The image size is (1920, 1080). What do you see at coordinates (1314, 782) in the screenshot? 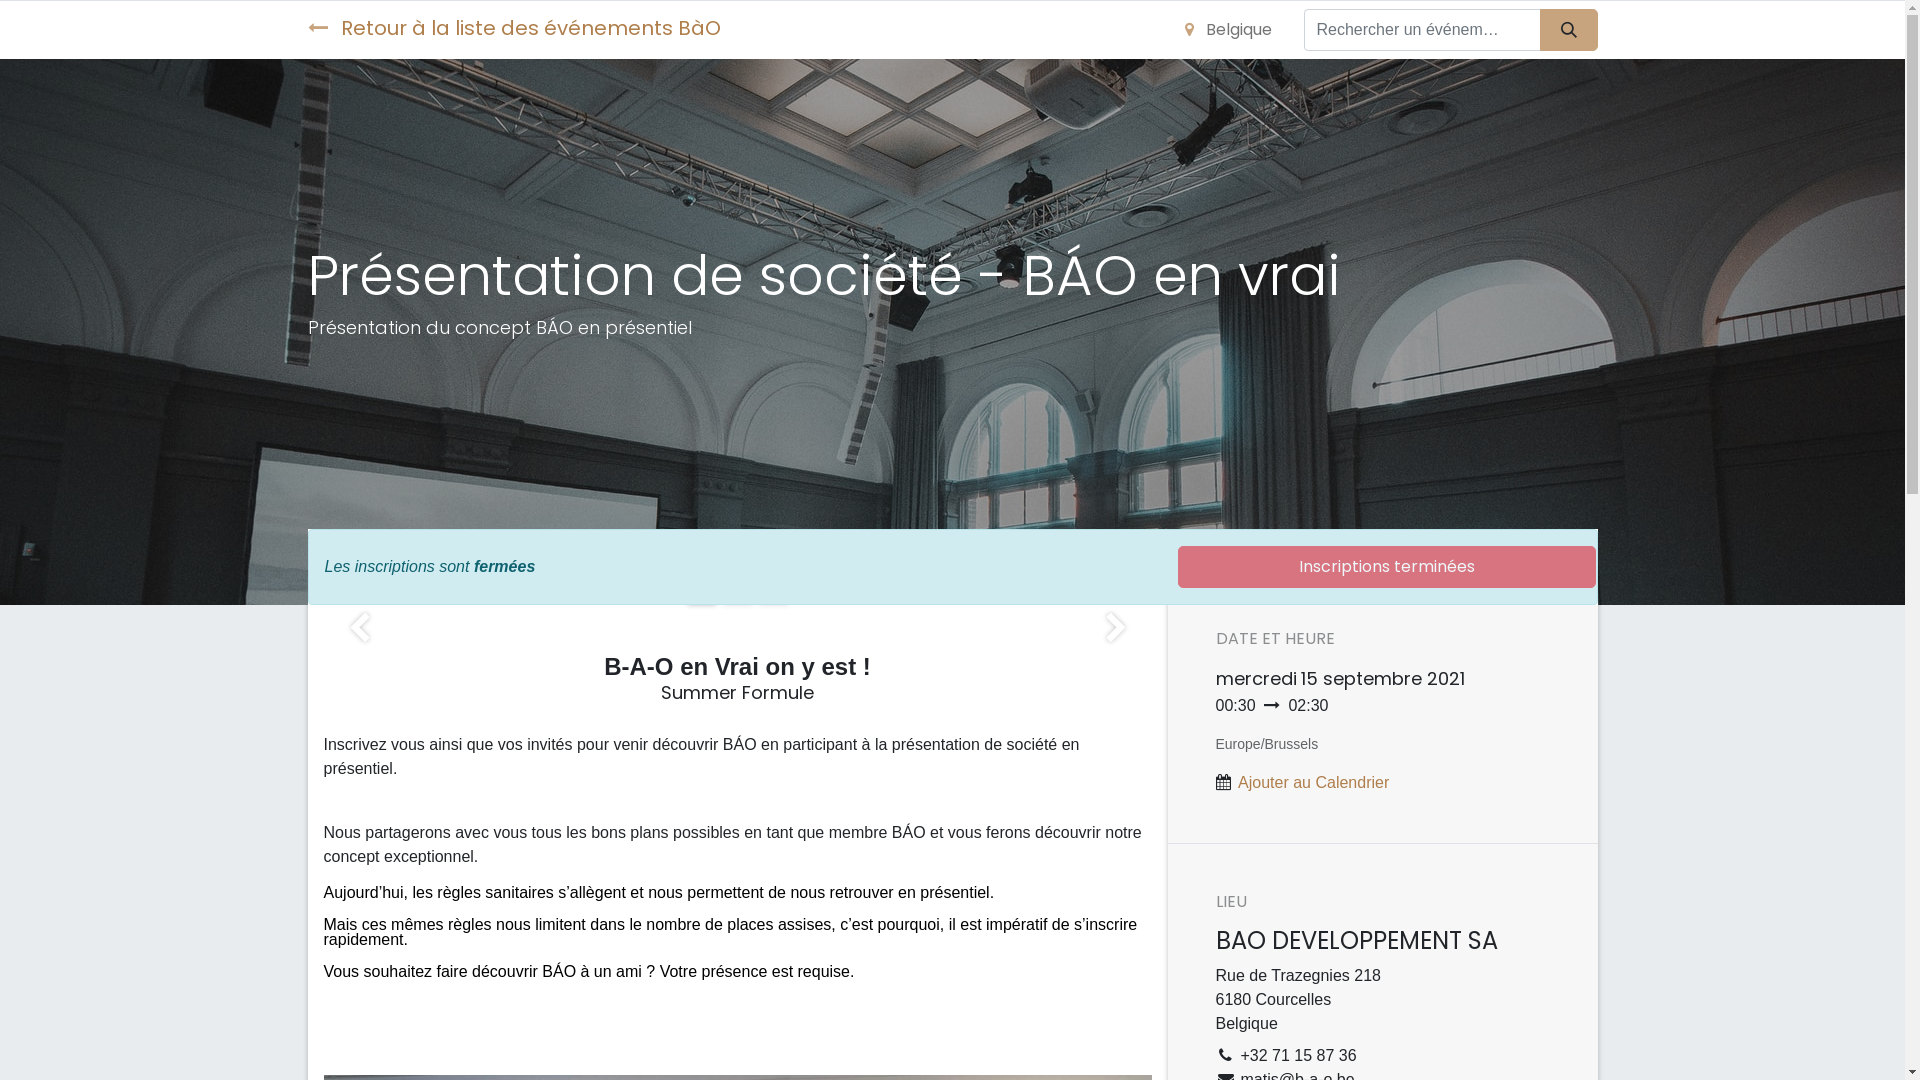
I see `Ajouter au Calendrier` at bounding box center [1314, 782].